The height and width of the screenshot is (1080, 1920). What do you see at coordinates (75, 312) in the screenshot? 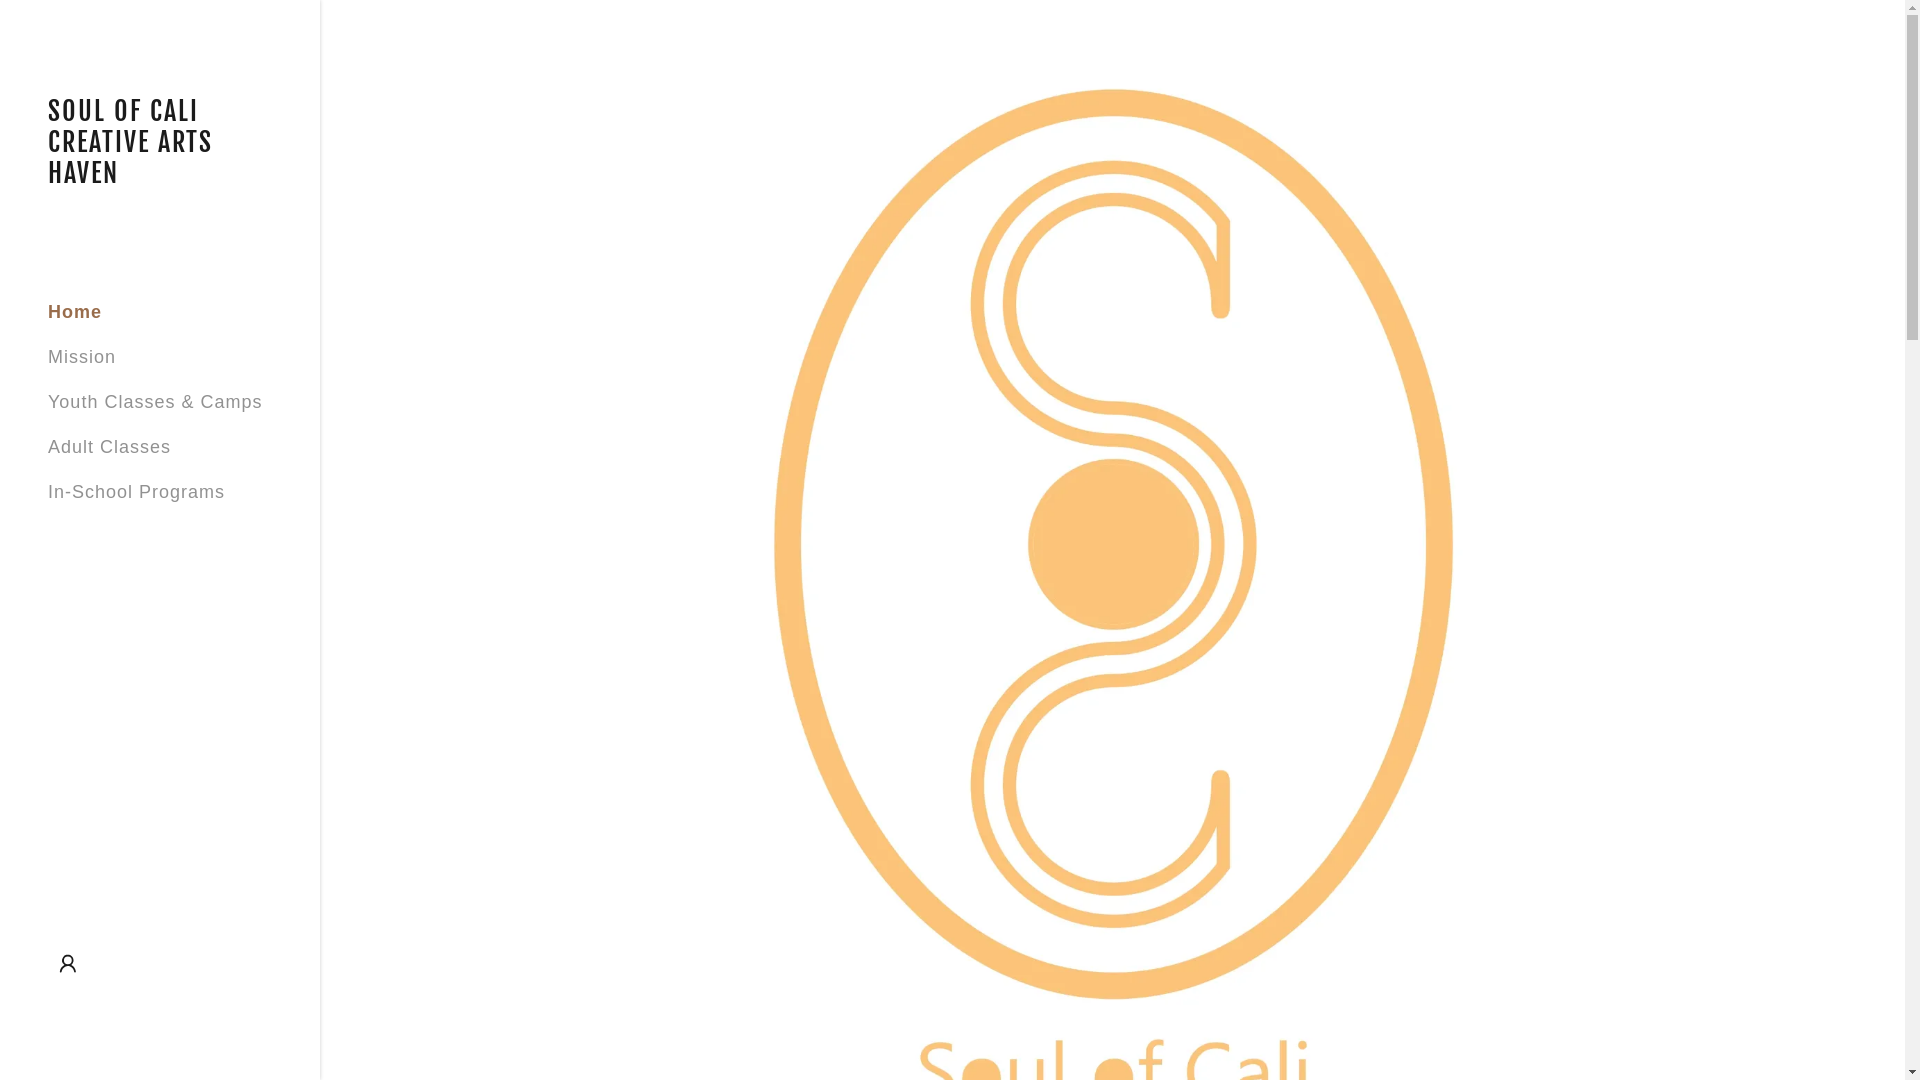
I see `Home` at bounding box center [75, 312].